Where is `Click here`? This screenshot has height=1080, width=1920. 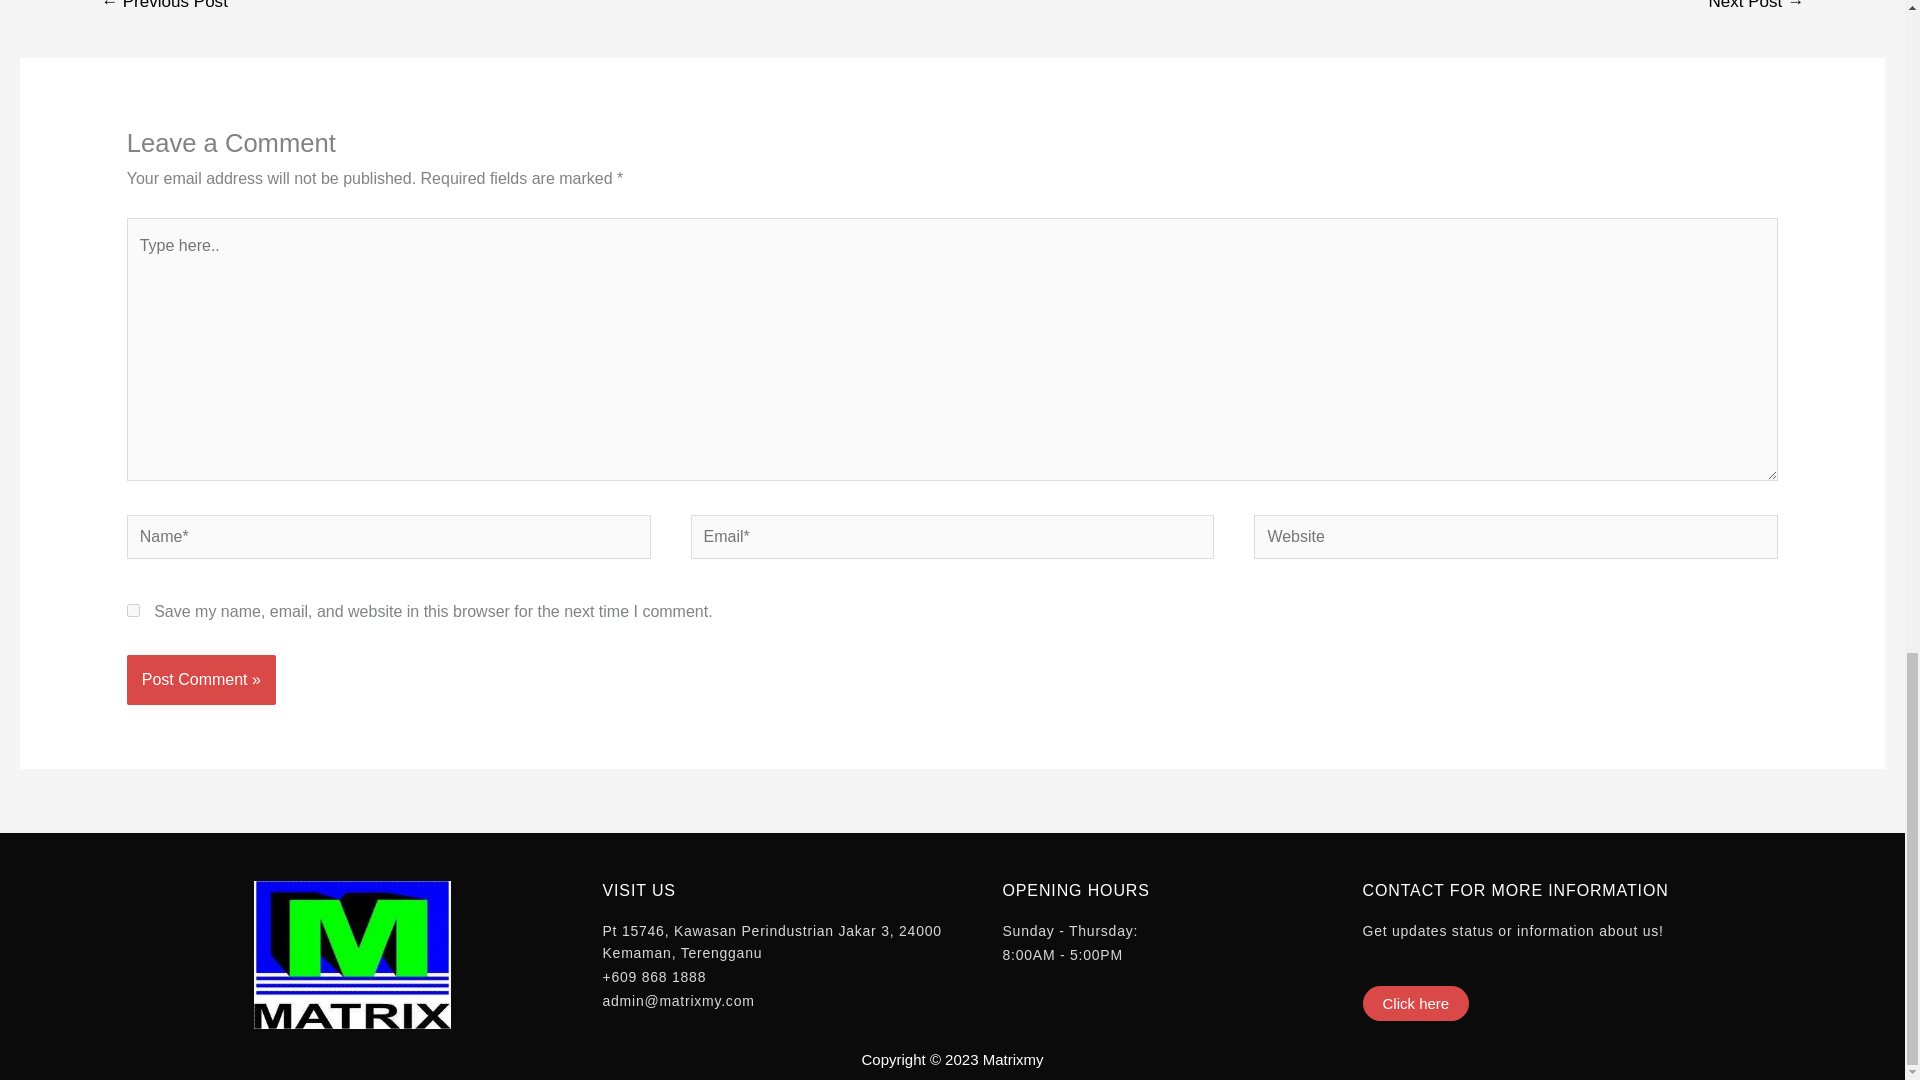
Click here is located at coordinates (1414, 1003).